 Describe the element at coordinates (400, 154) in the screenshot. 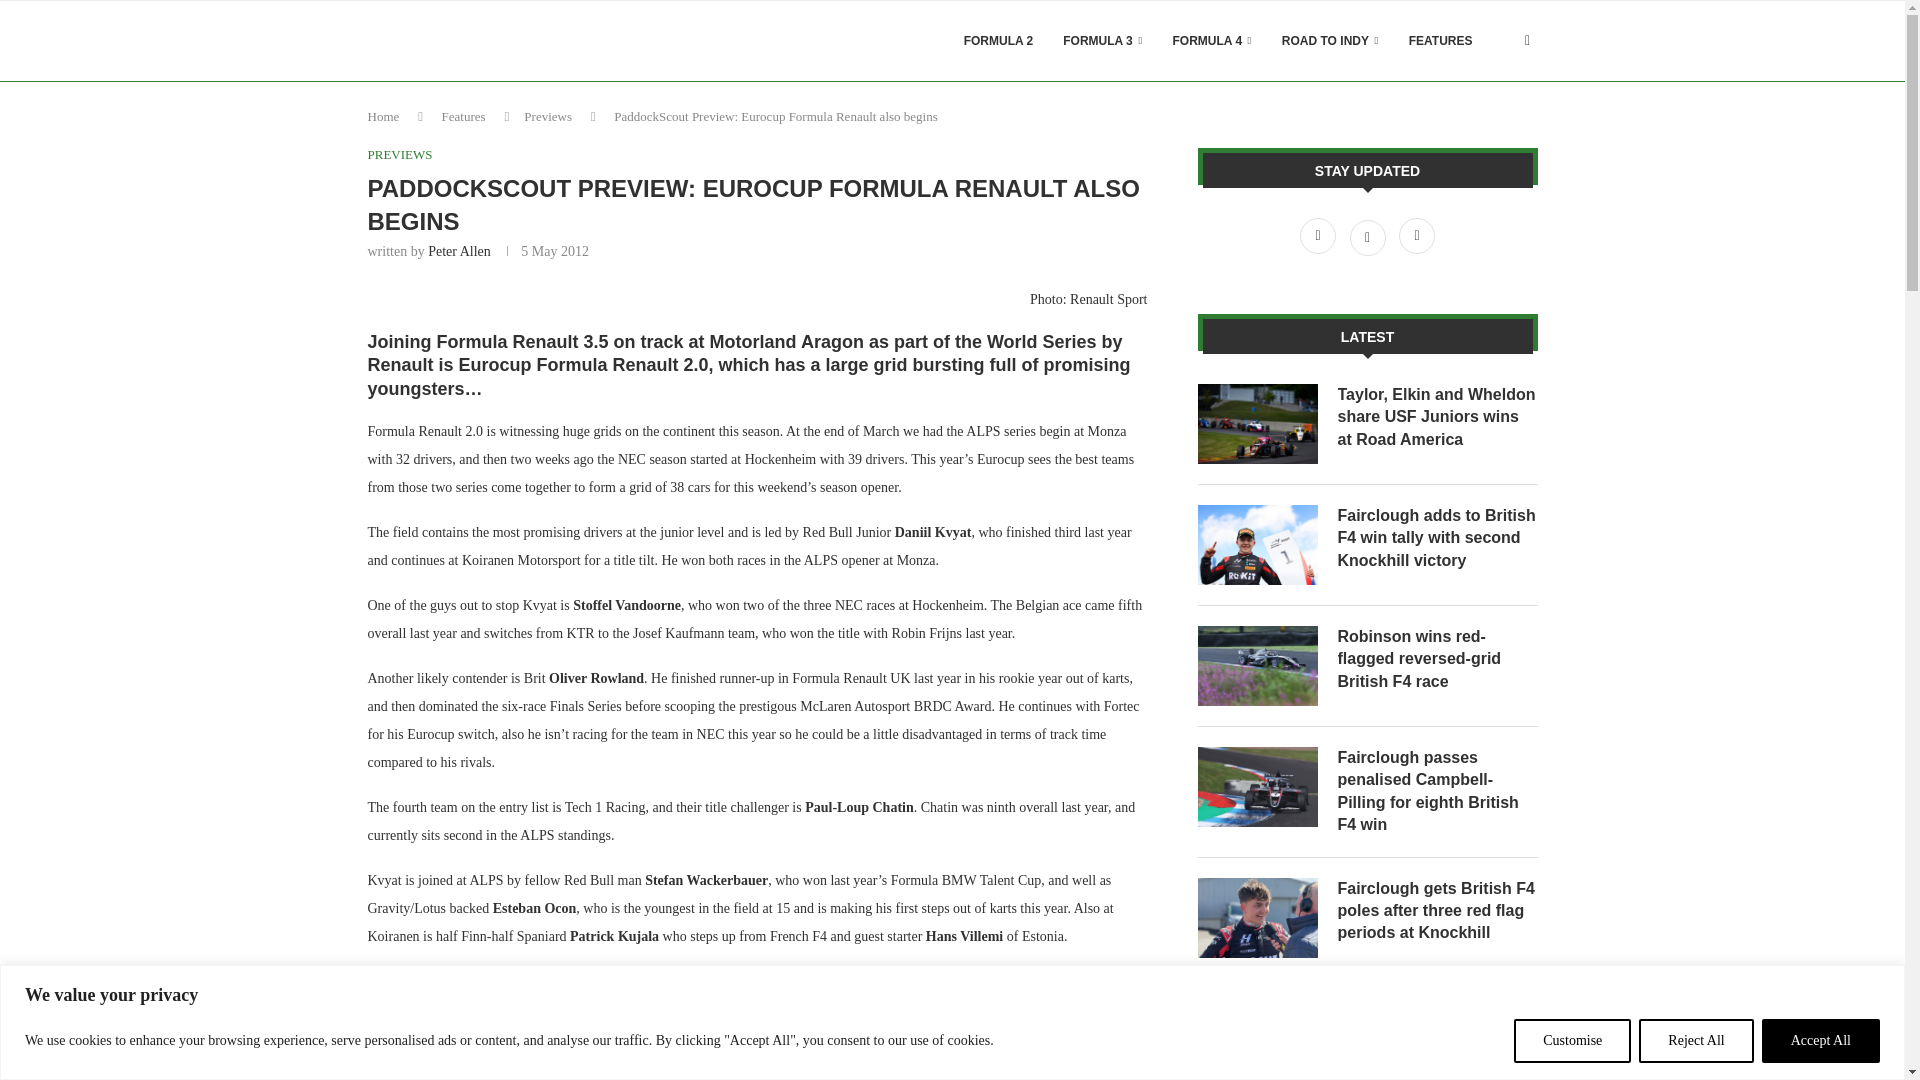

I see `PREVIEWS` at that location.